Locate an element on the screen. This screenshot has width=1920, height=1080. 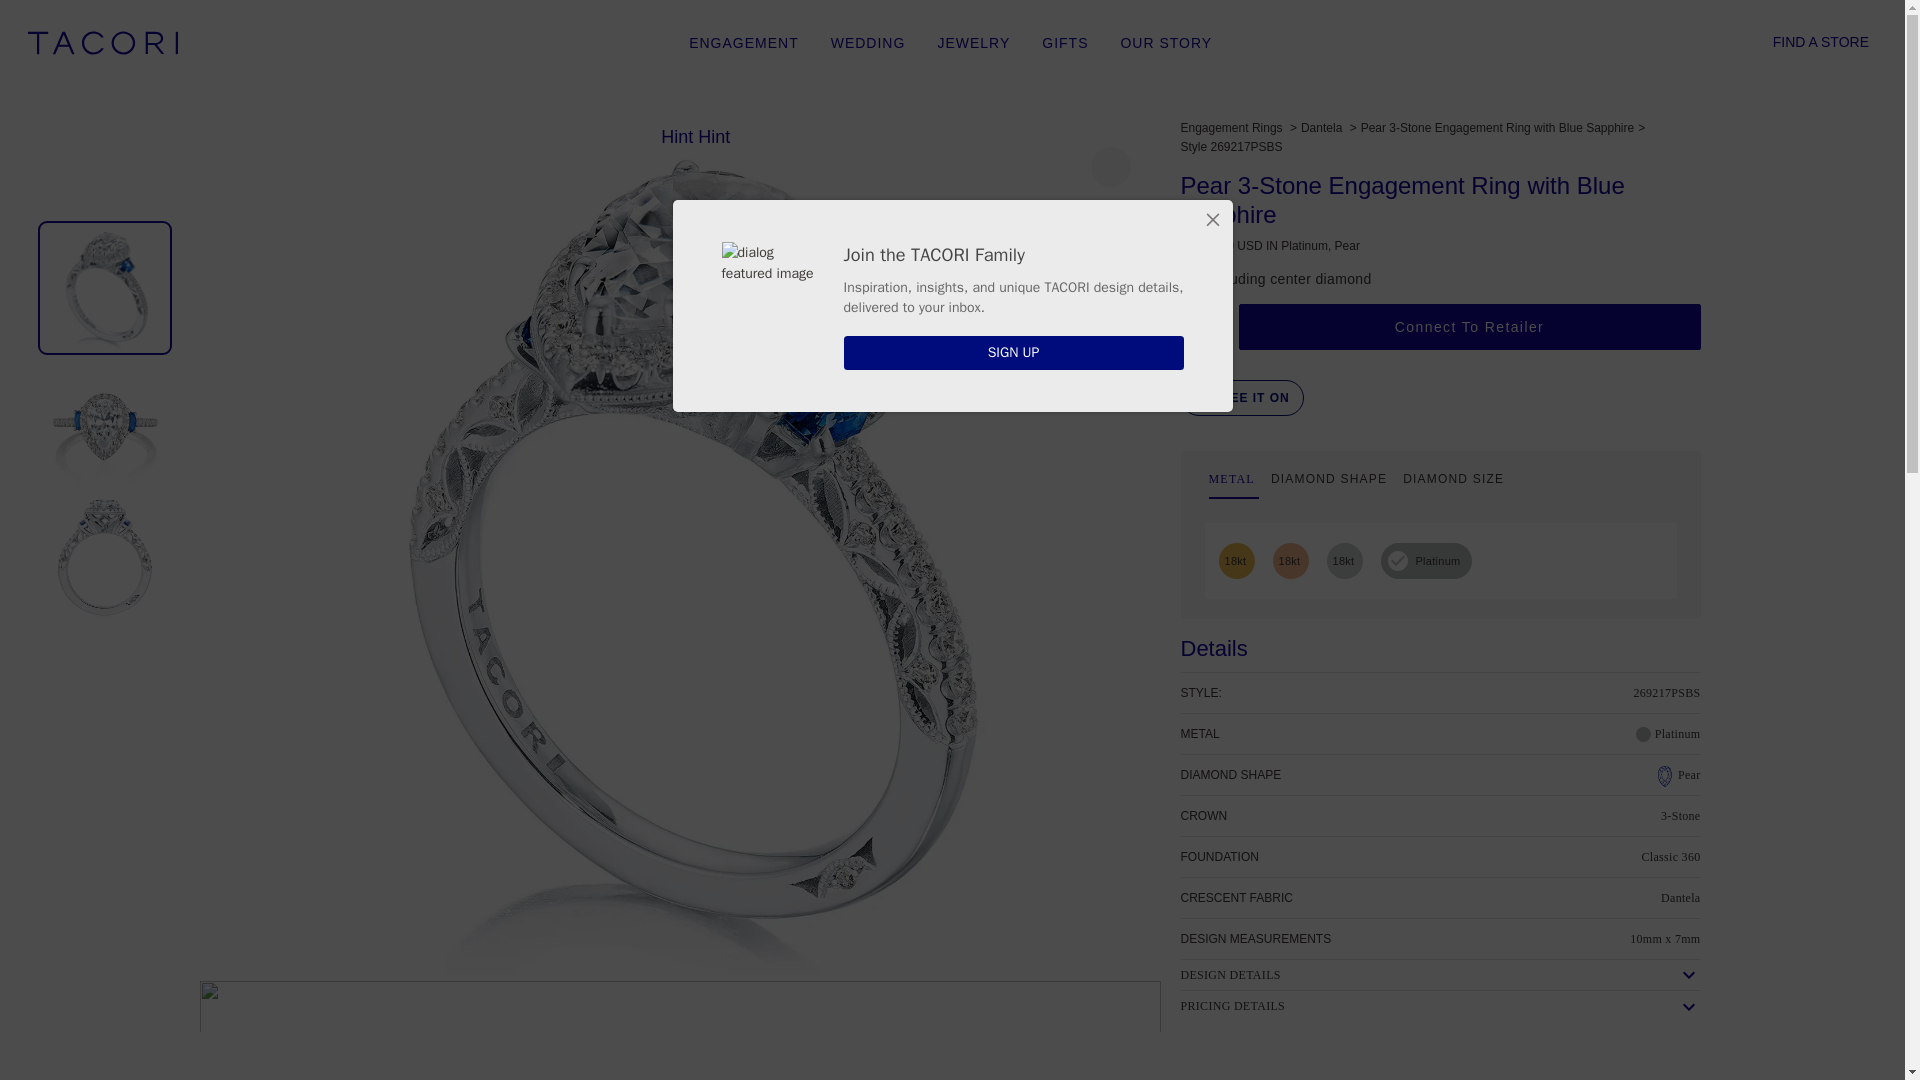
Platinum is located at coordinates (1438, 560).